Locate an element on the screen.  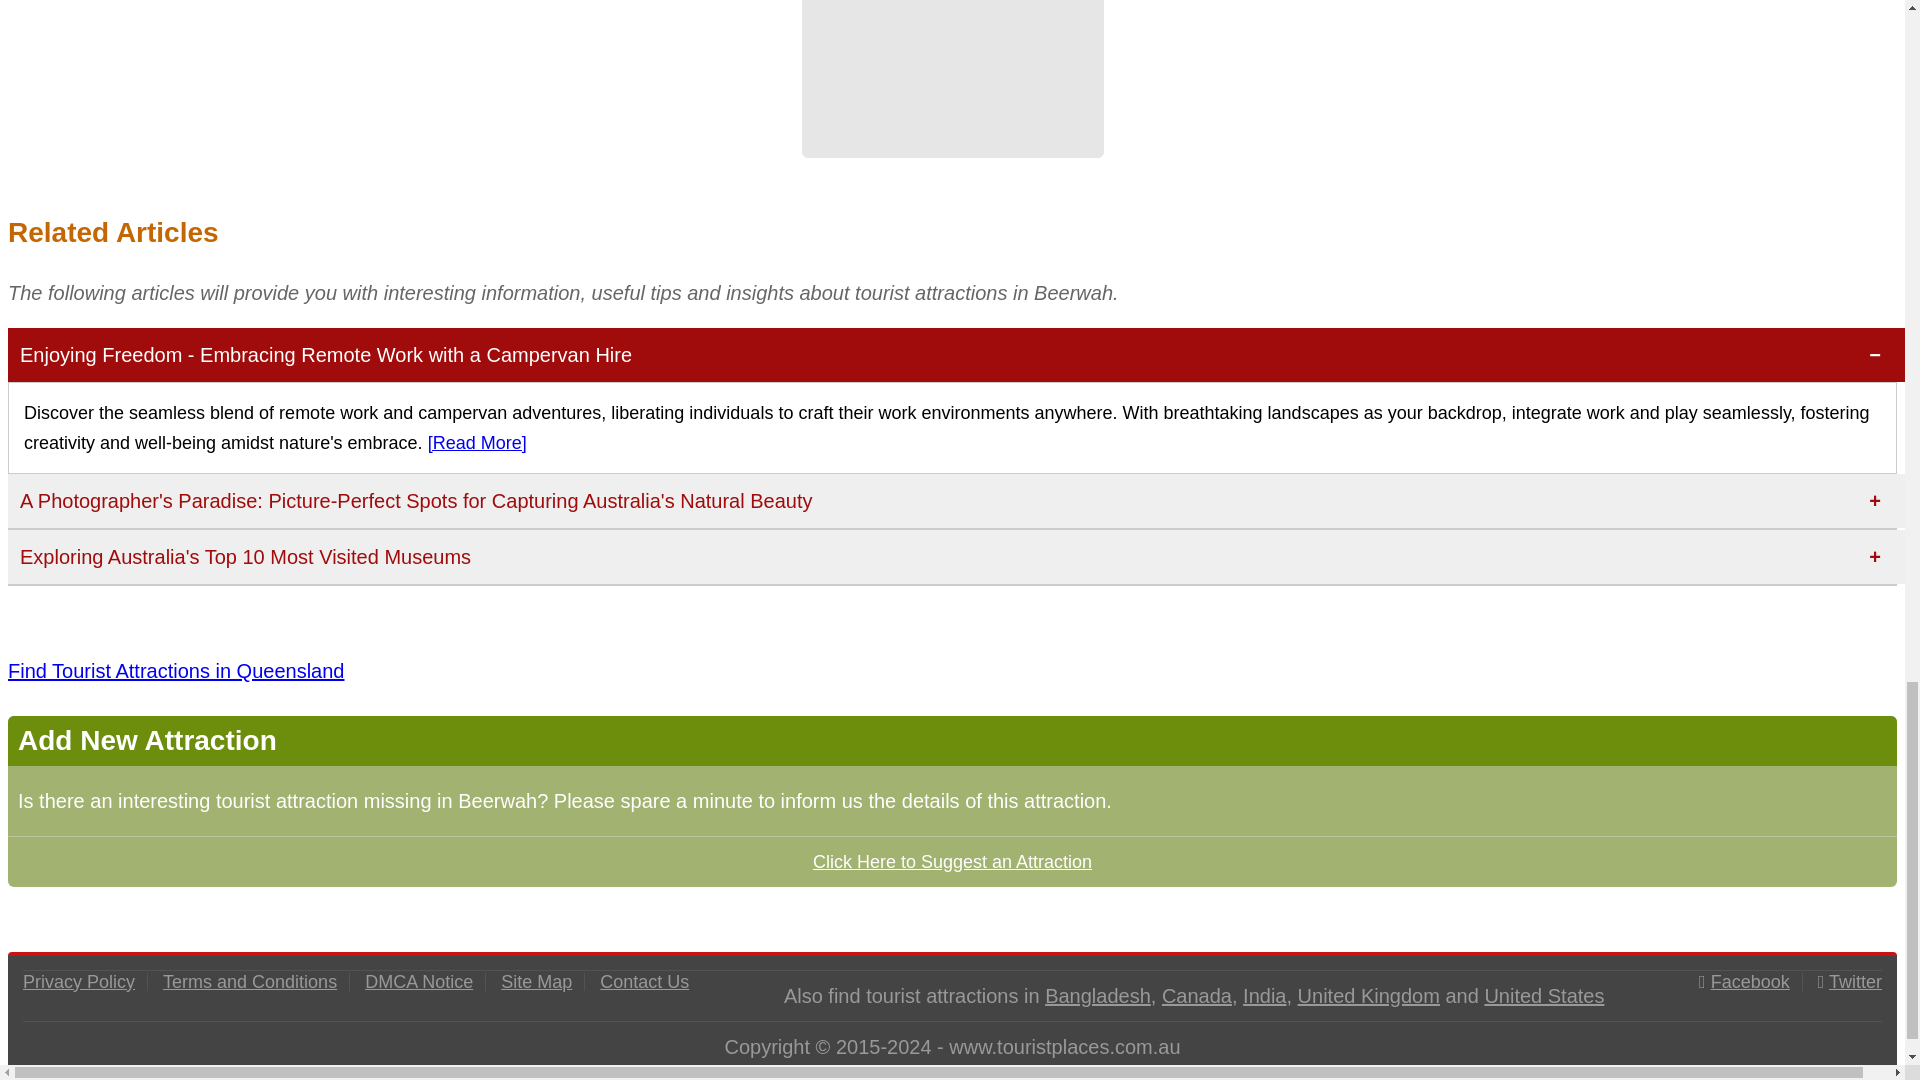
DMCA Notice is located at coordinates (418, 982).